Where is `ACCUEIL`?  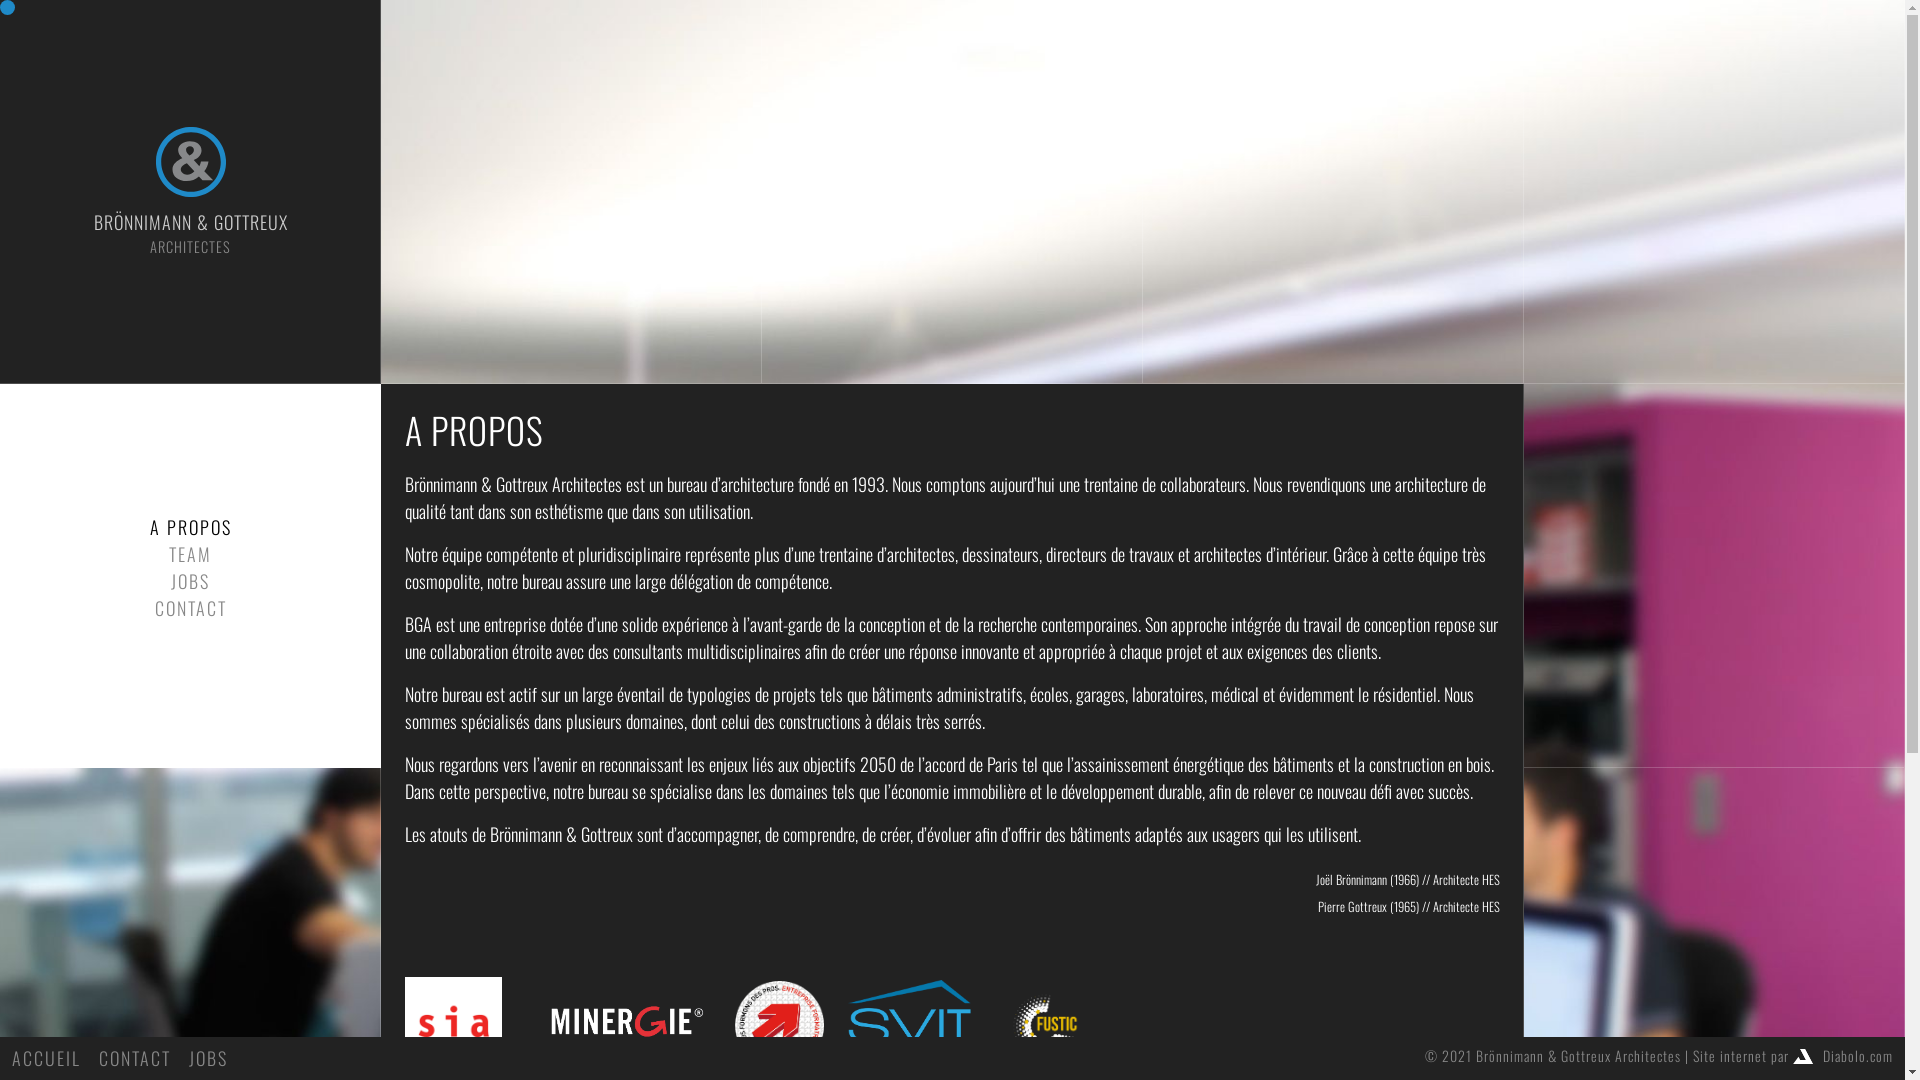 ACCUEIL is located at coordinates (46, 1058).